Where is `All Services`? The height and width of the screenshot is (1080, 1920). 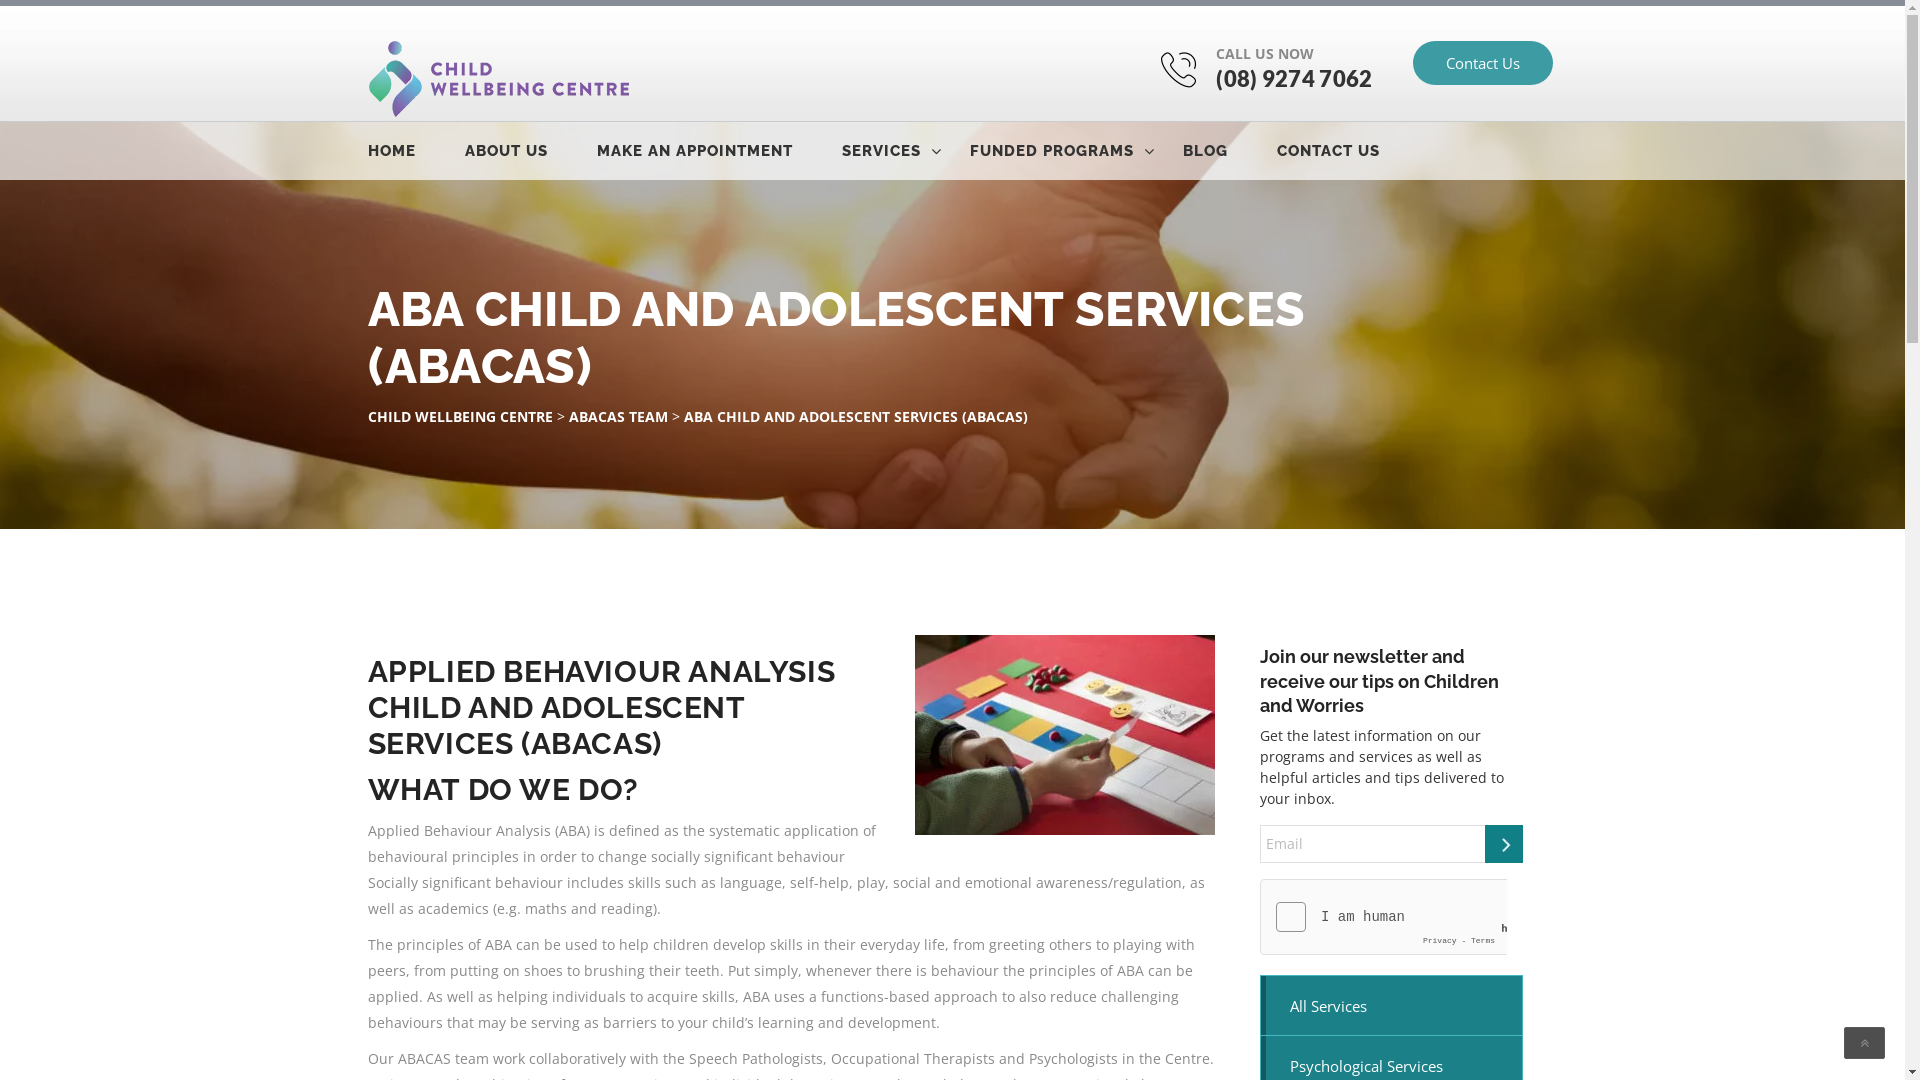 All Services is located at coordinates (1392, 1006).